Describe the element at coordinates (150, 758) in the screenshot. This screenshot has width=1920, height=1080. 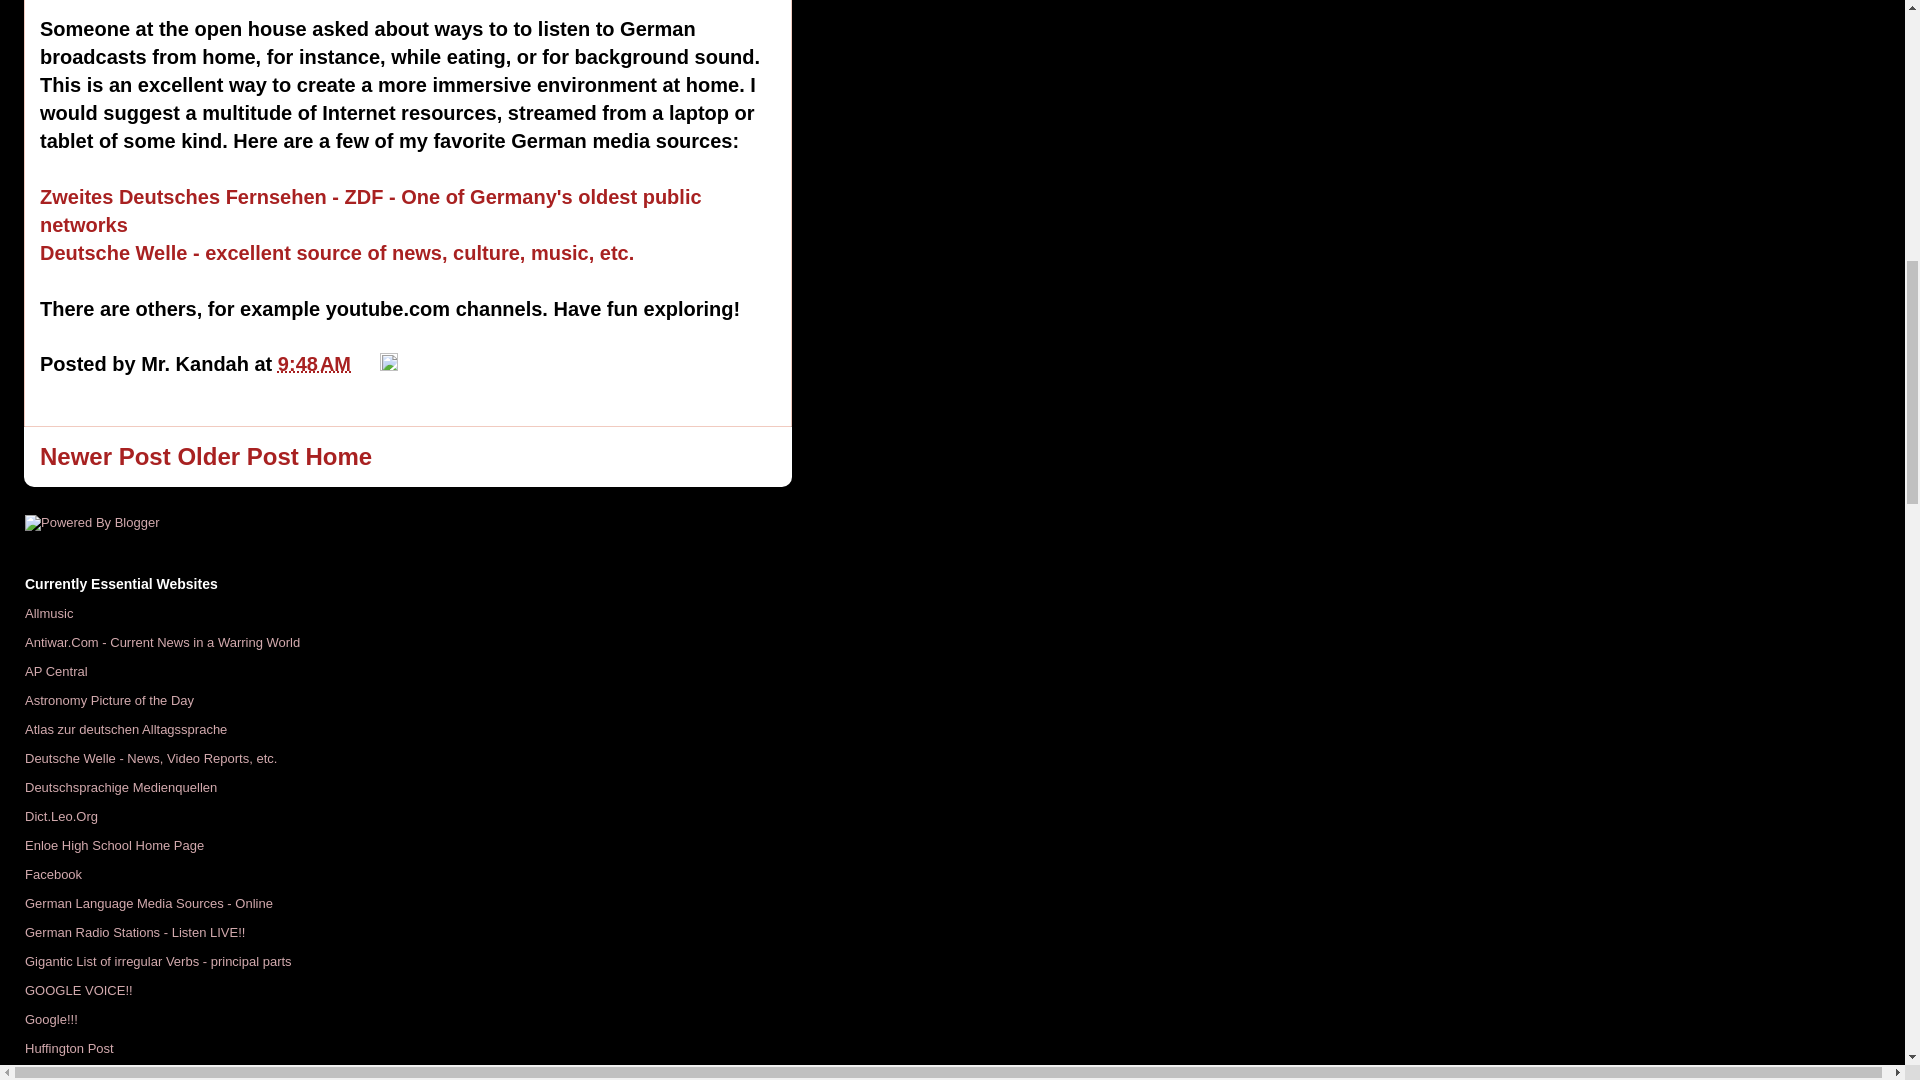
I see `Deutsche Welle - News, Video Reports, etc.` at that location.